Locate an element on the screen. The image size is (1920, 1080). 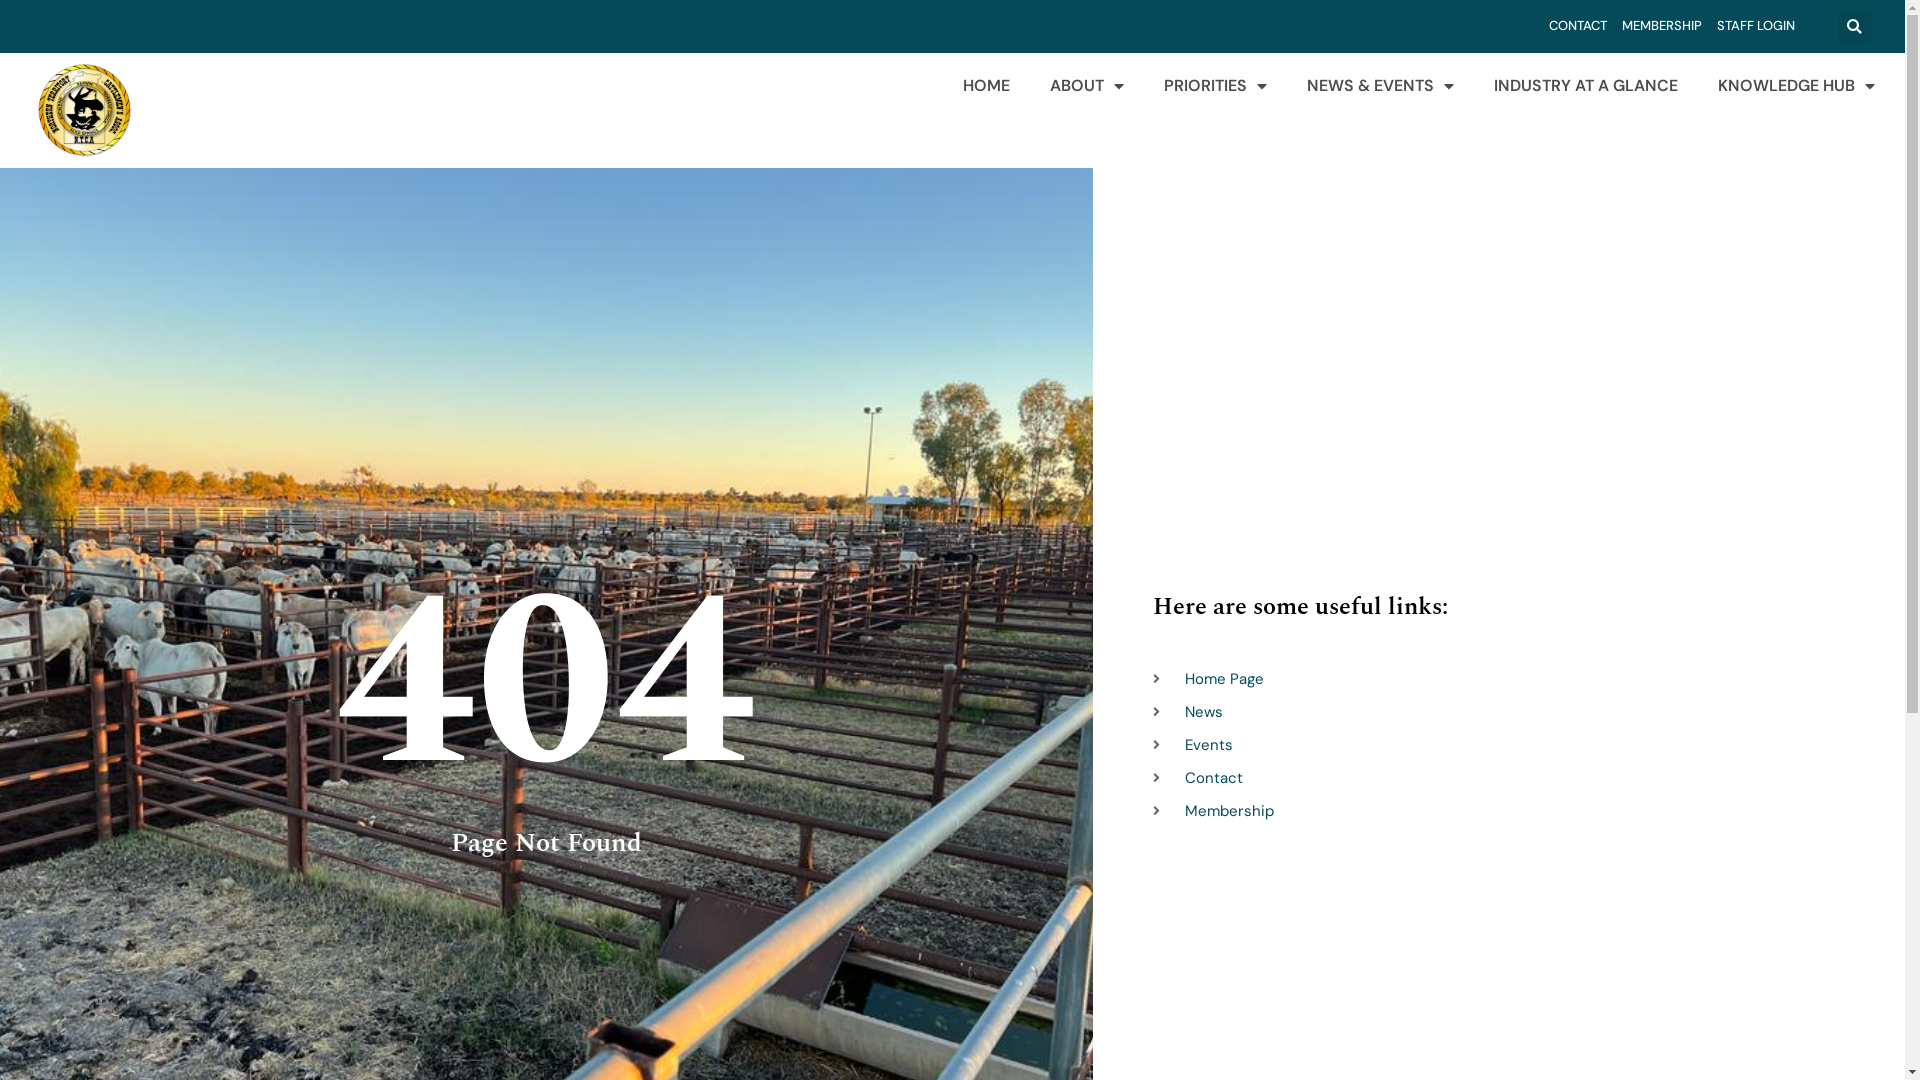
ABOUT is located at coordinates (1087, 86).